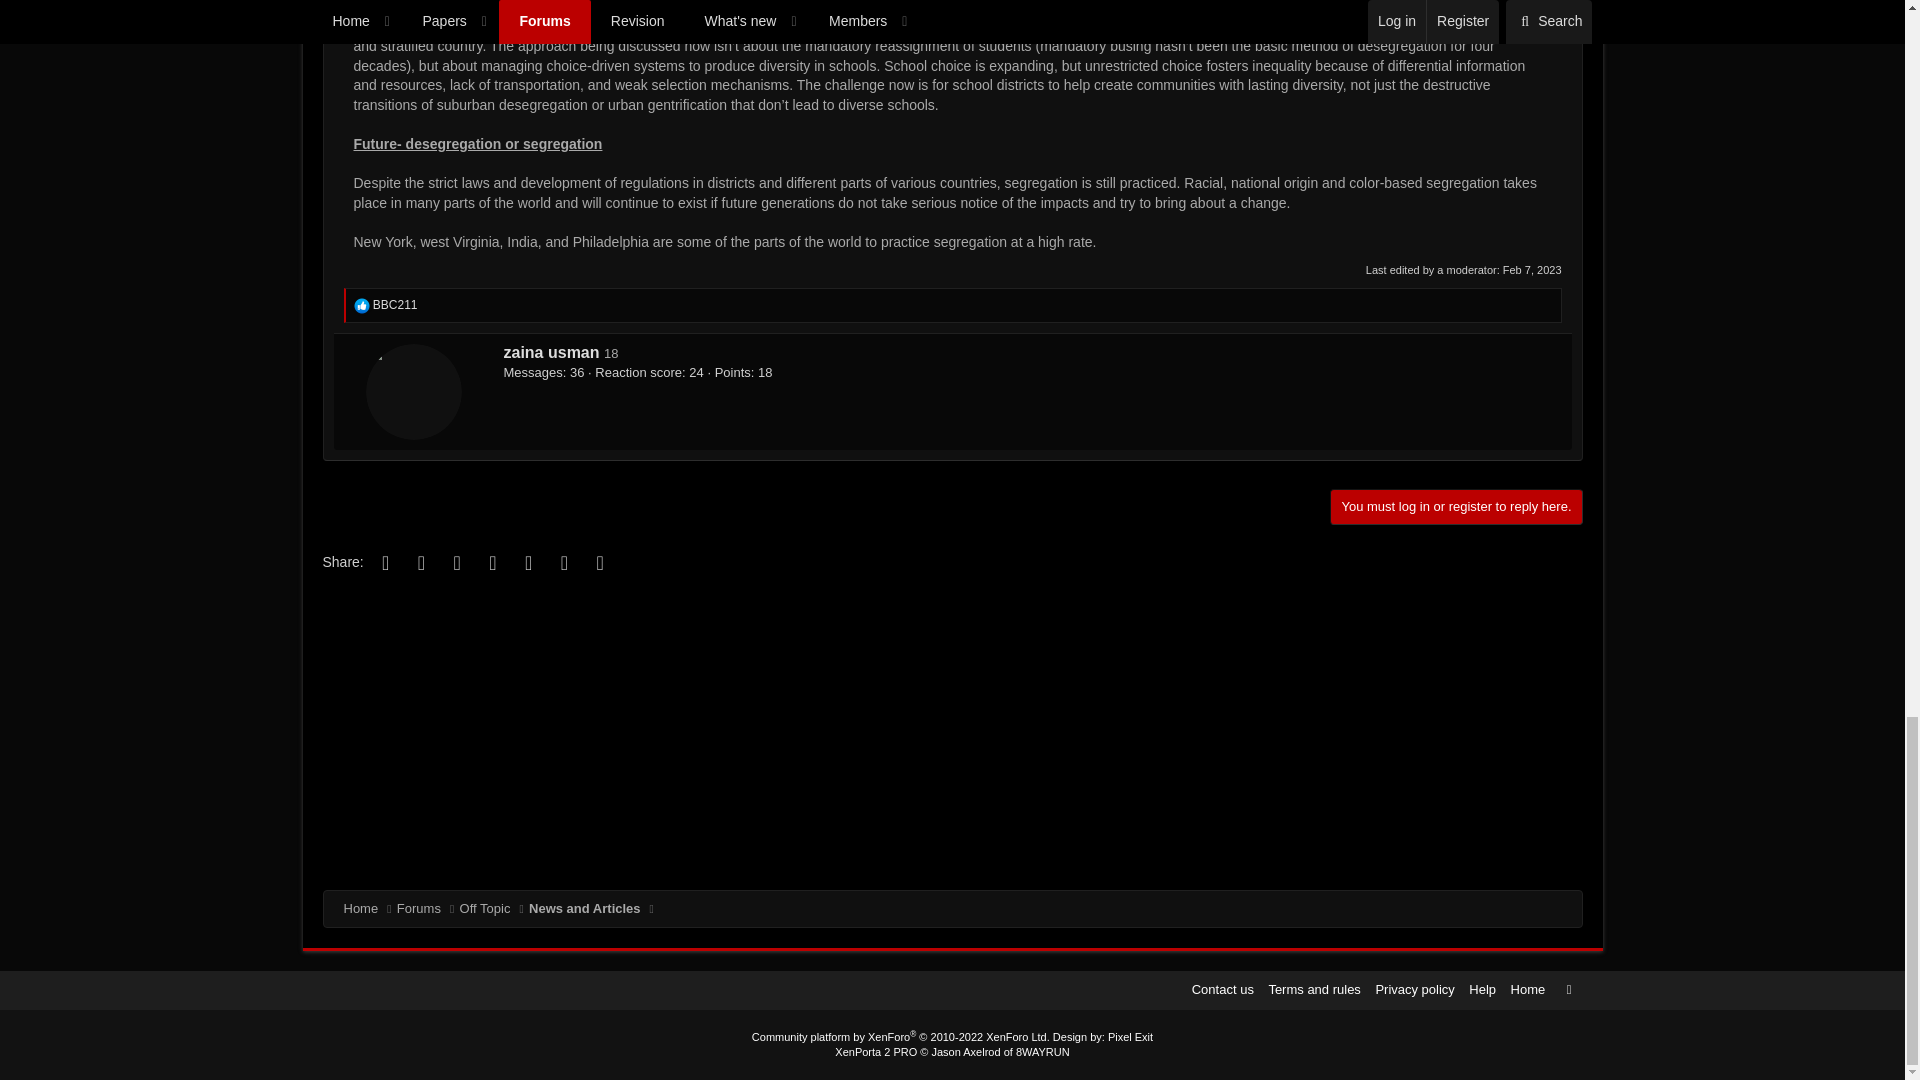 This screenshot has height=1080, width=1920. I want to click on Feb 7, 2023 at 10:07 PM, so click(1532, 270).